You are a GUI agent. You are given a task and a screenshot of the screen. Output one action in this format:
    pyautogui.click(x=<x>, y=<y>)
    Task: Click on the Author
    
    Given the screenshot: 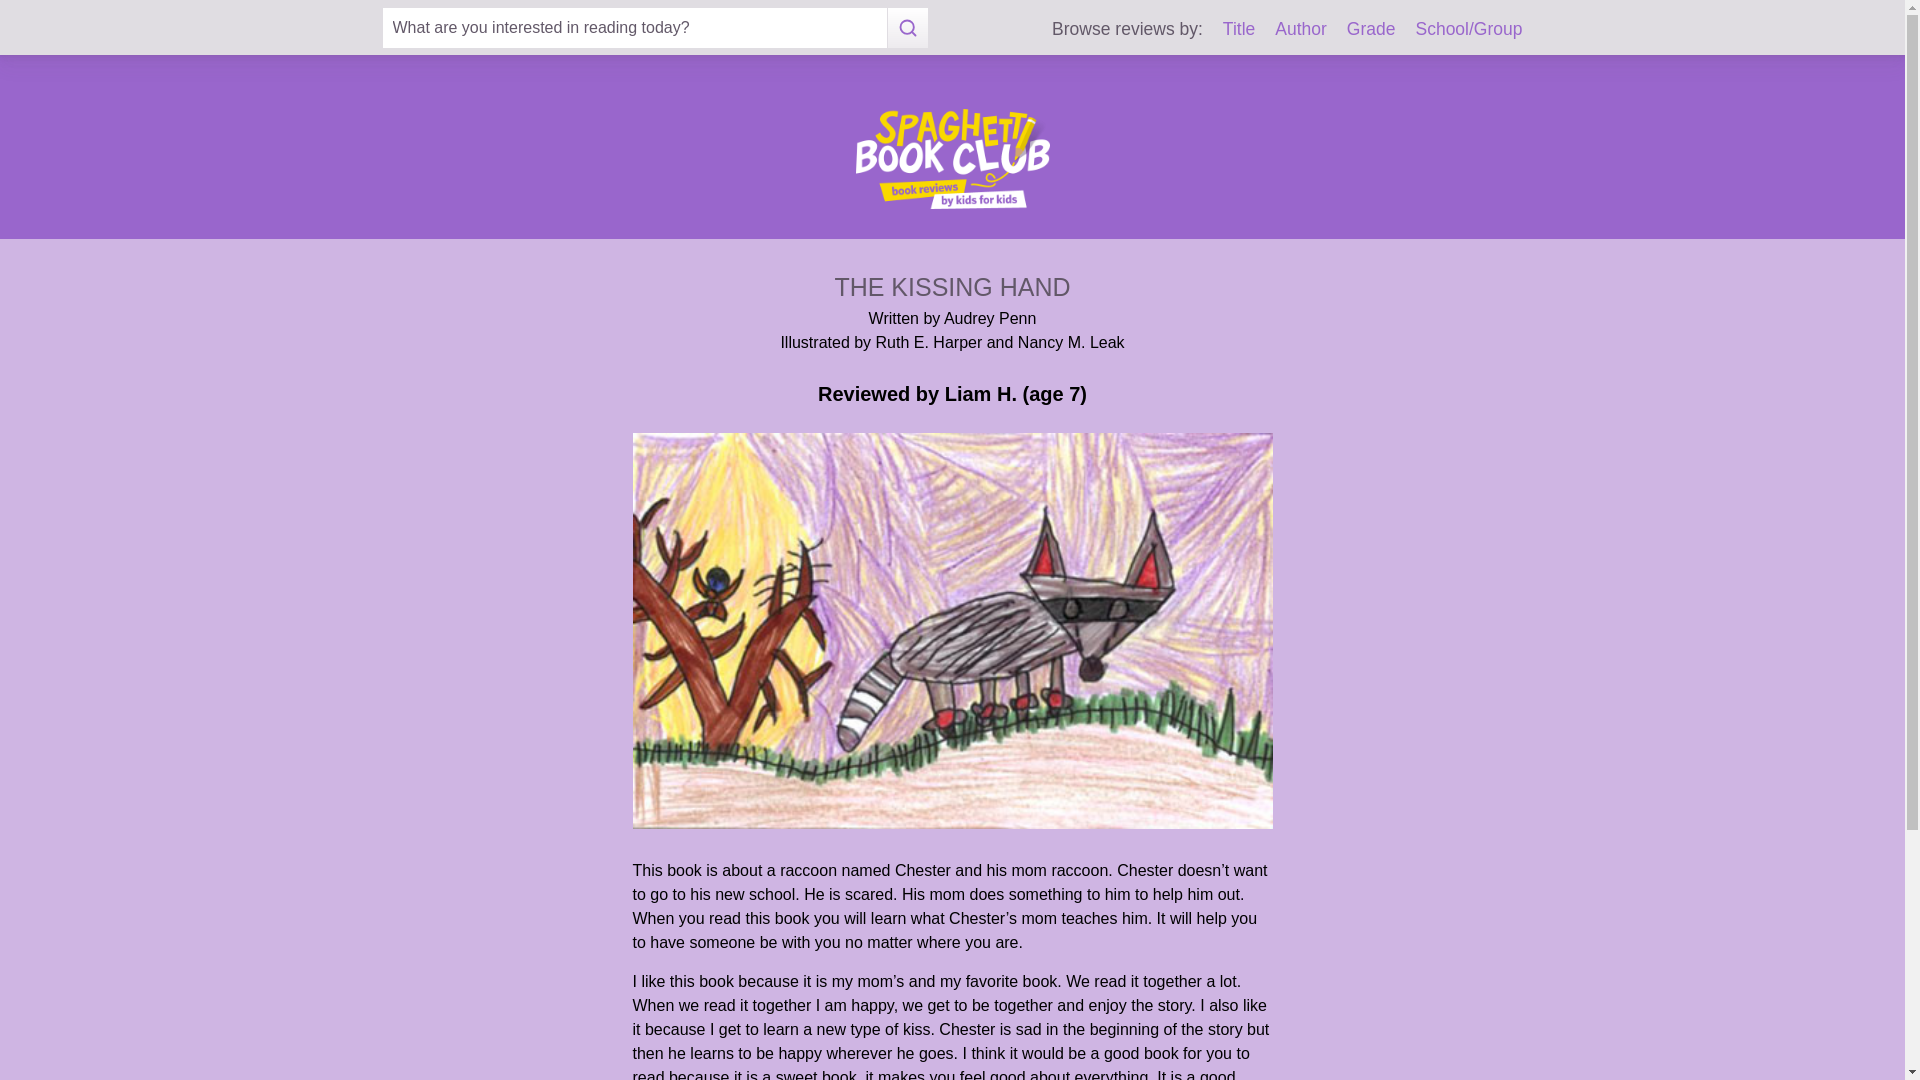 What is the action you would take?
    pyautogui.click(x=1300, y=28)
    